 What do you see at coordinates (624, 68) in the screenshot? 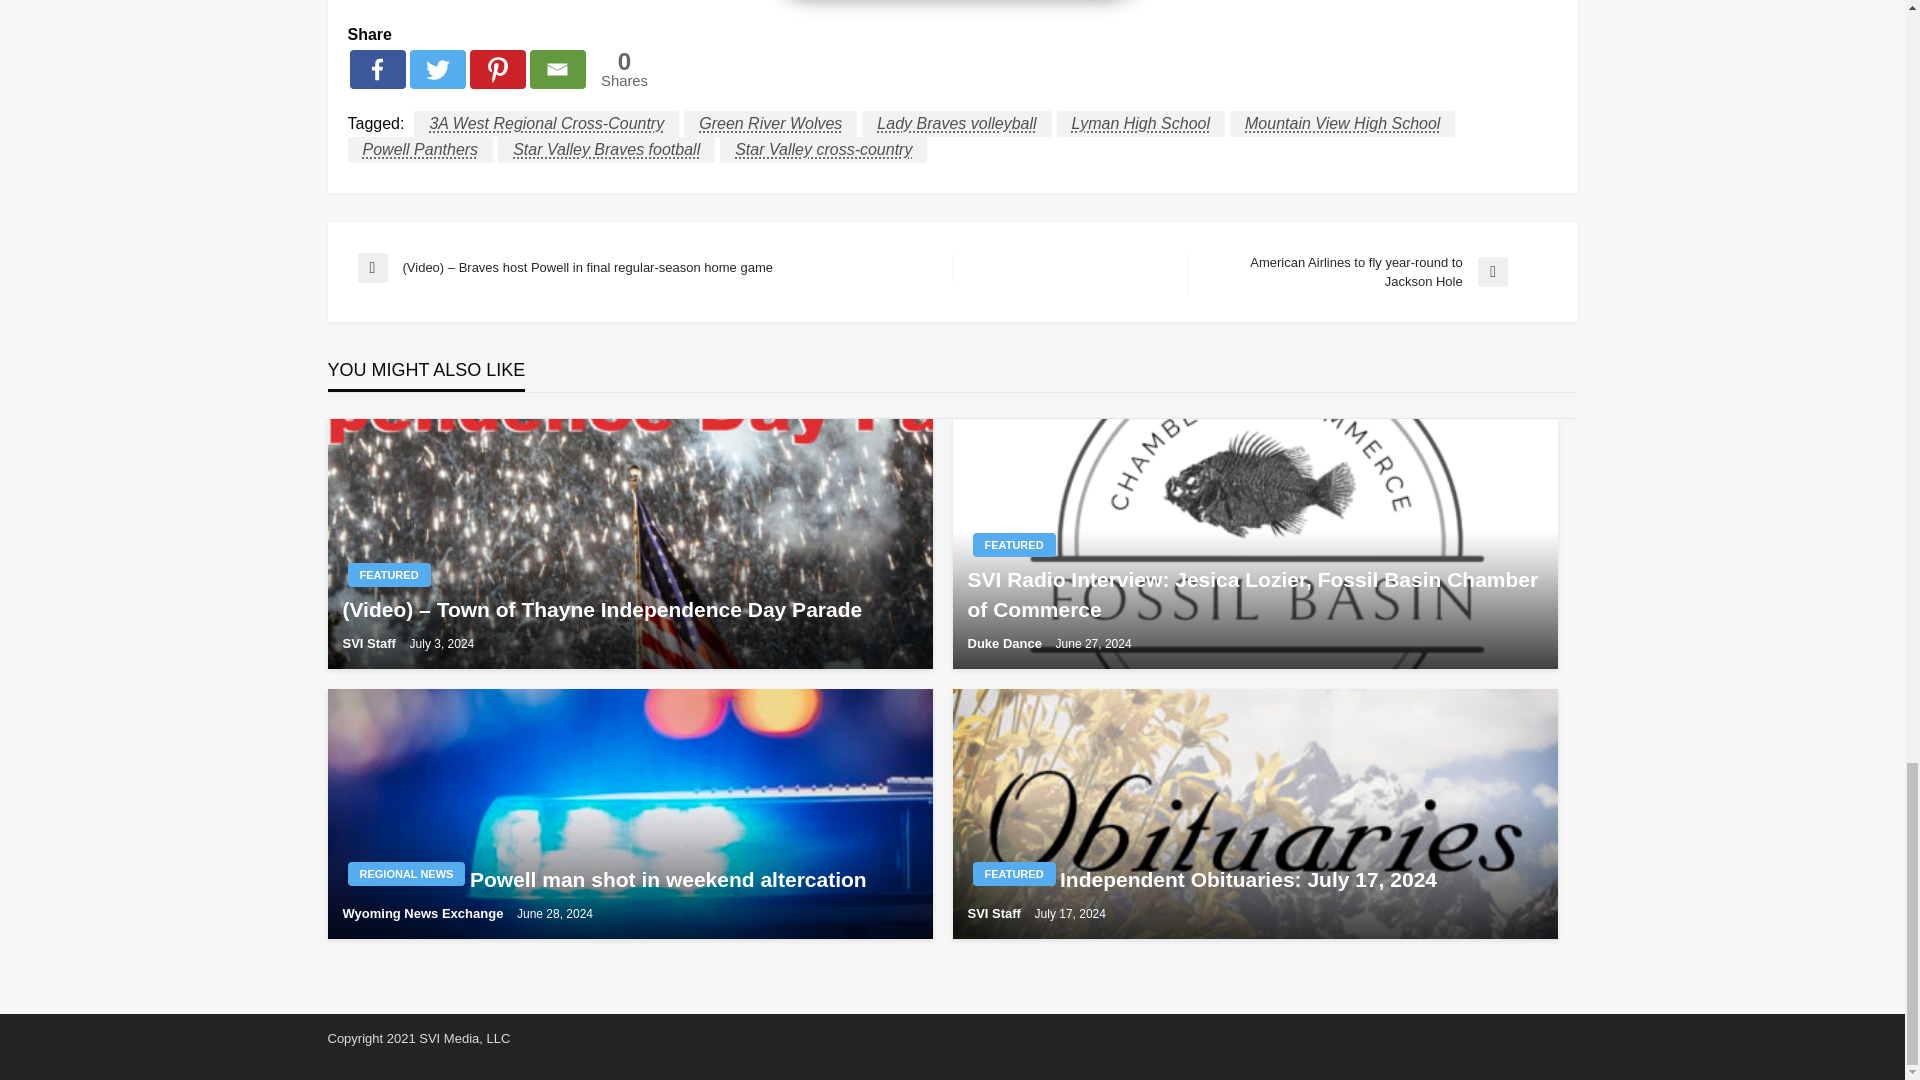
I see `Total Shares` at bounding box center [624, 68].